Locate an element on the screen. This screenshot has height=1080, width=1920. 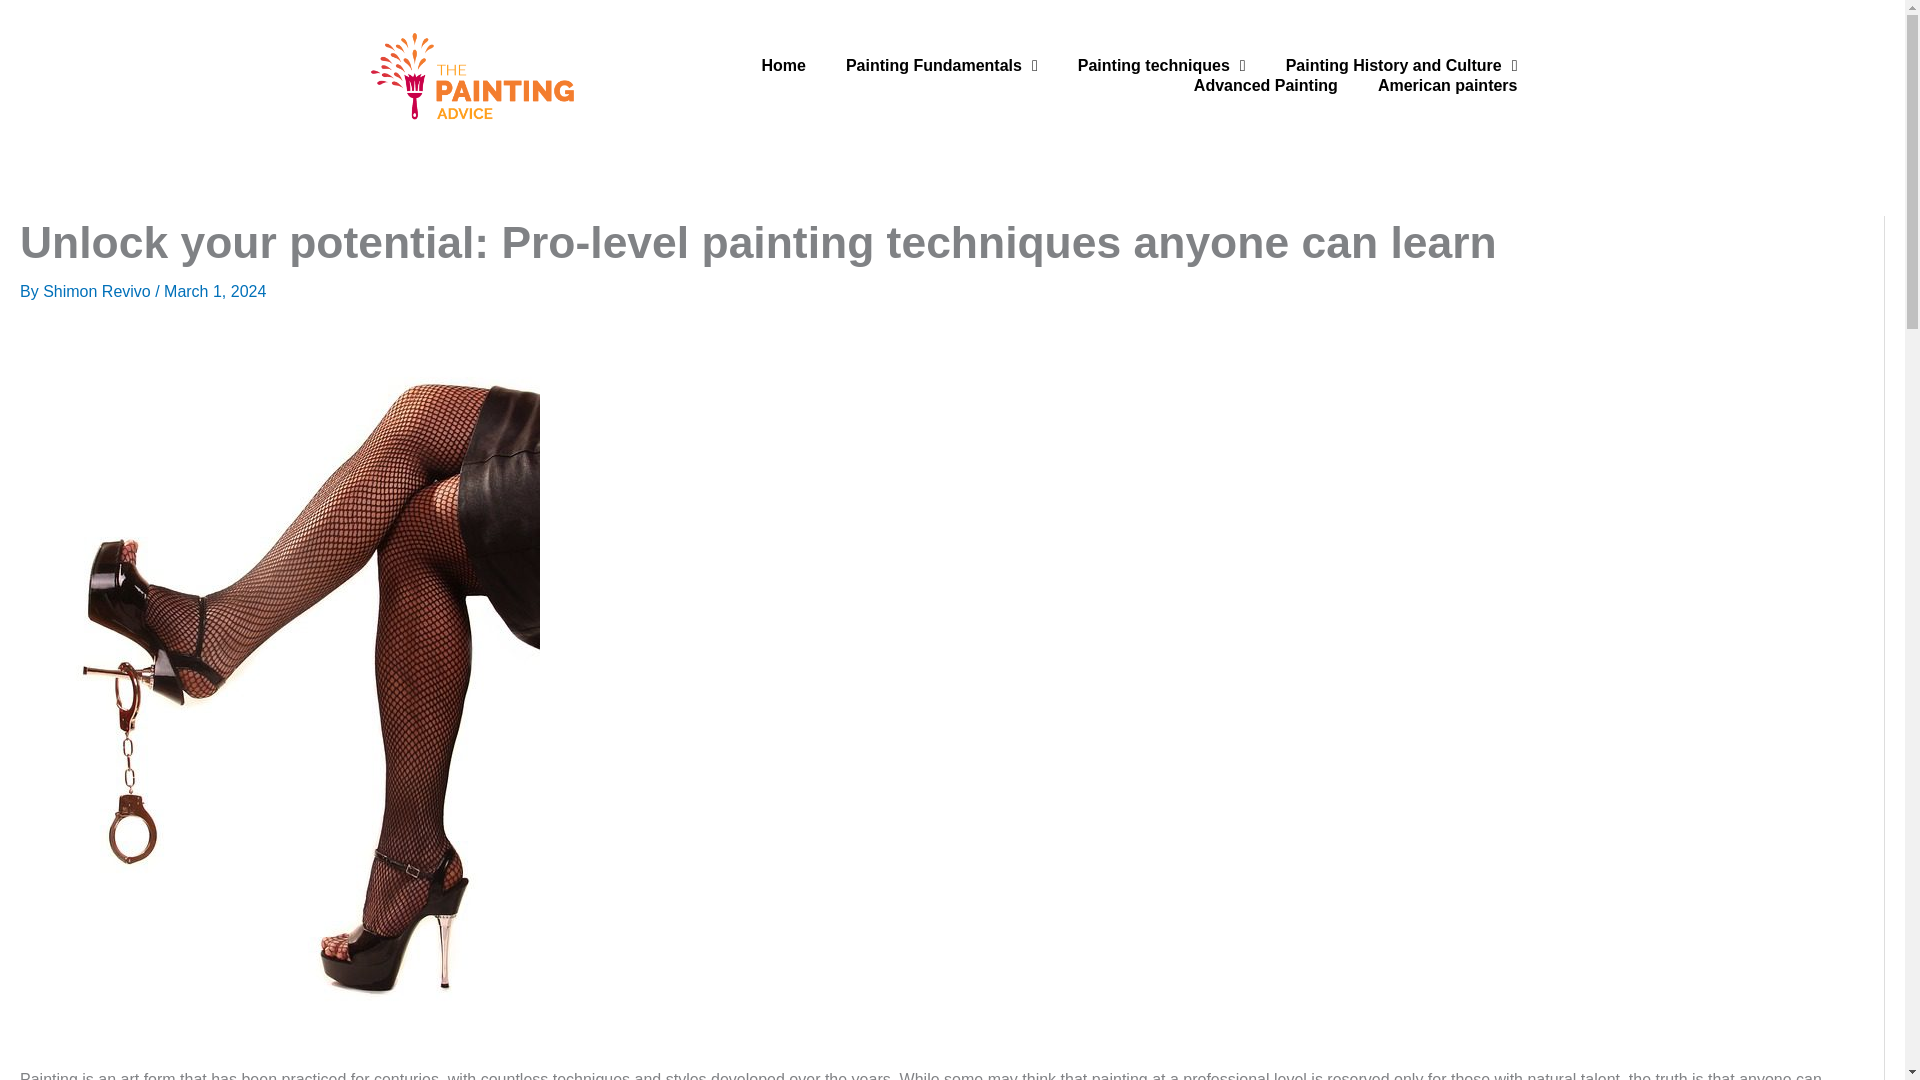
Home is located at coordinates (783, 66).